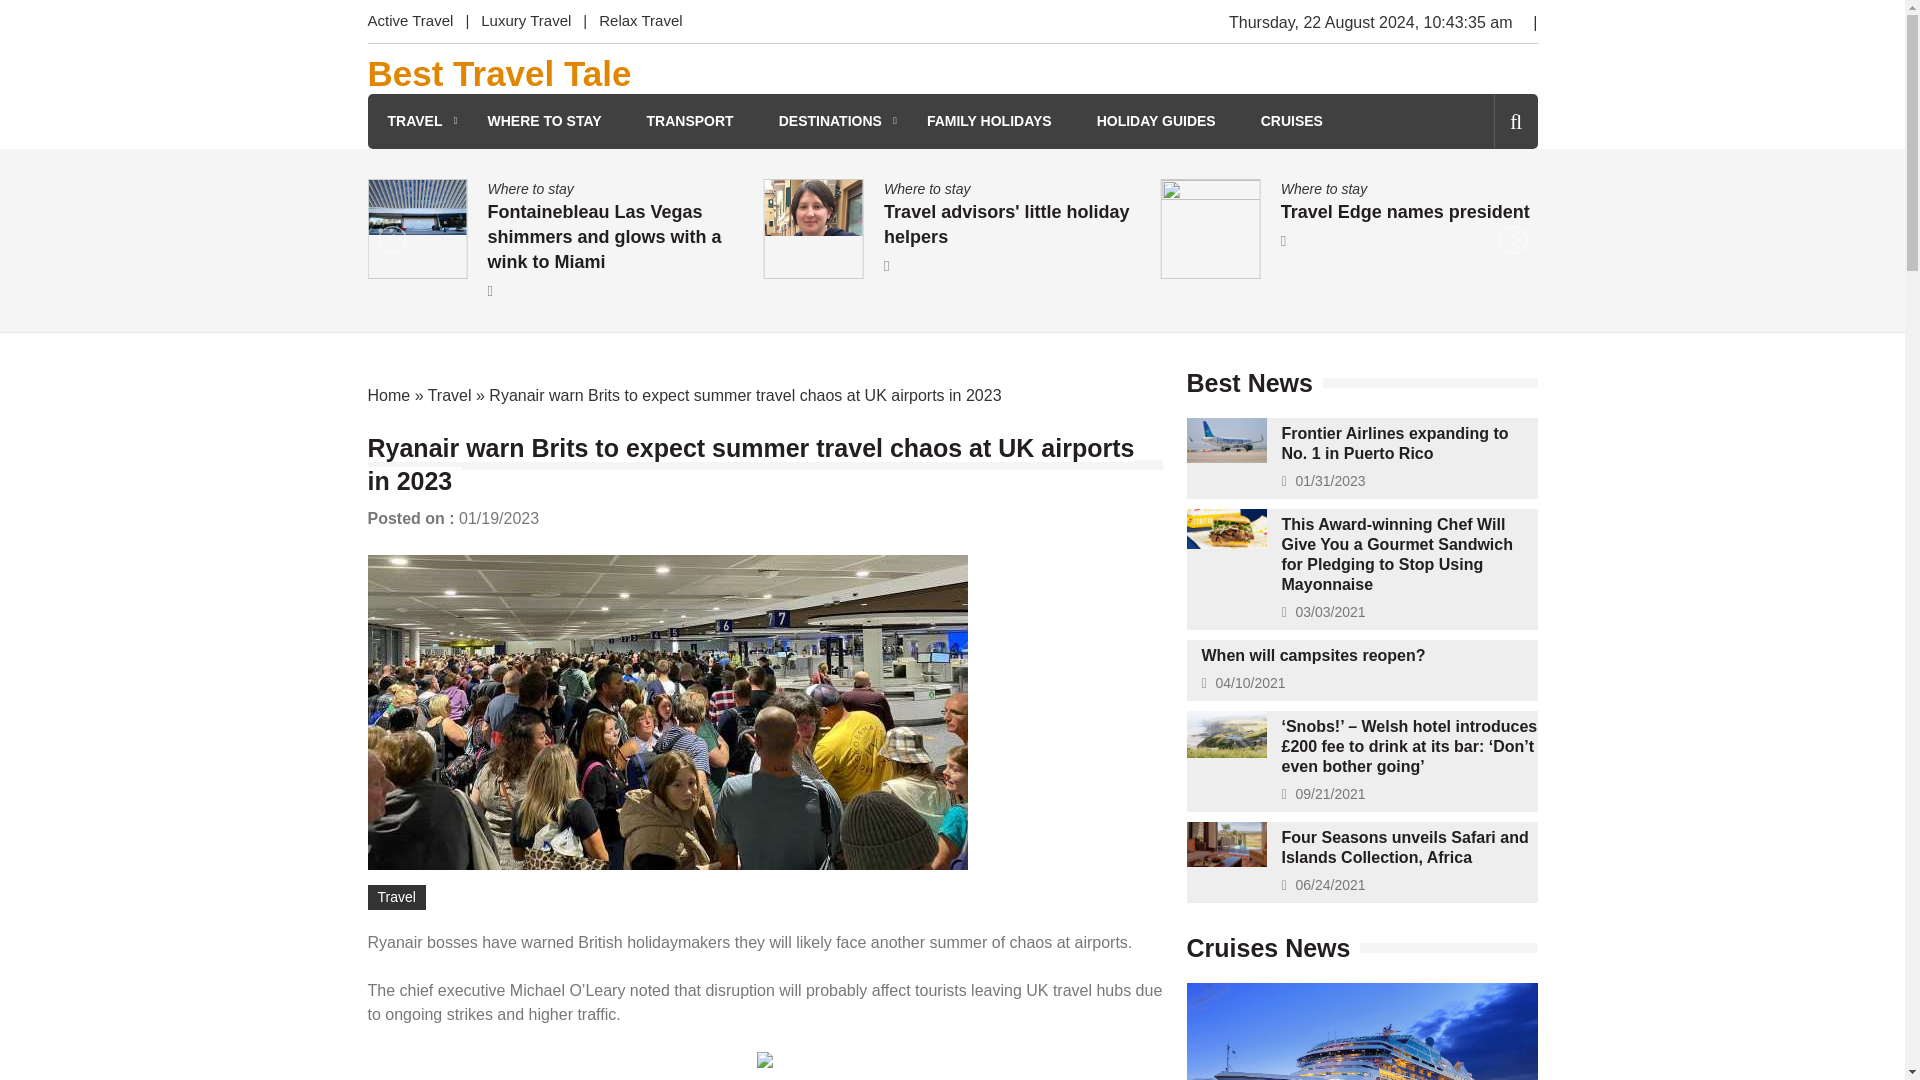 The height and width of the screenshot is (1080, 1920). What do you see at coordinates (1482, 206) in the screenshot?
I see `Search` at bounding box center [1482, 206].